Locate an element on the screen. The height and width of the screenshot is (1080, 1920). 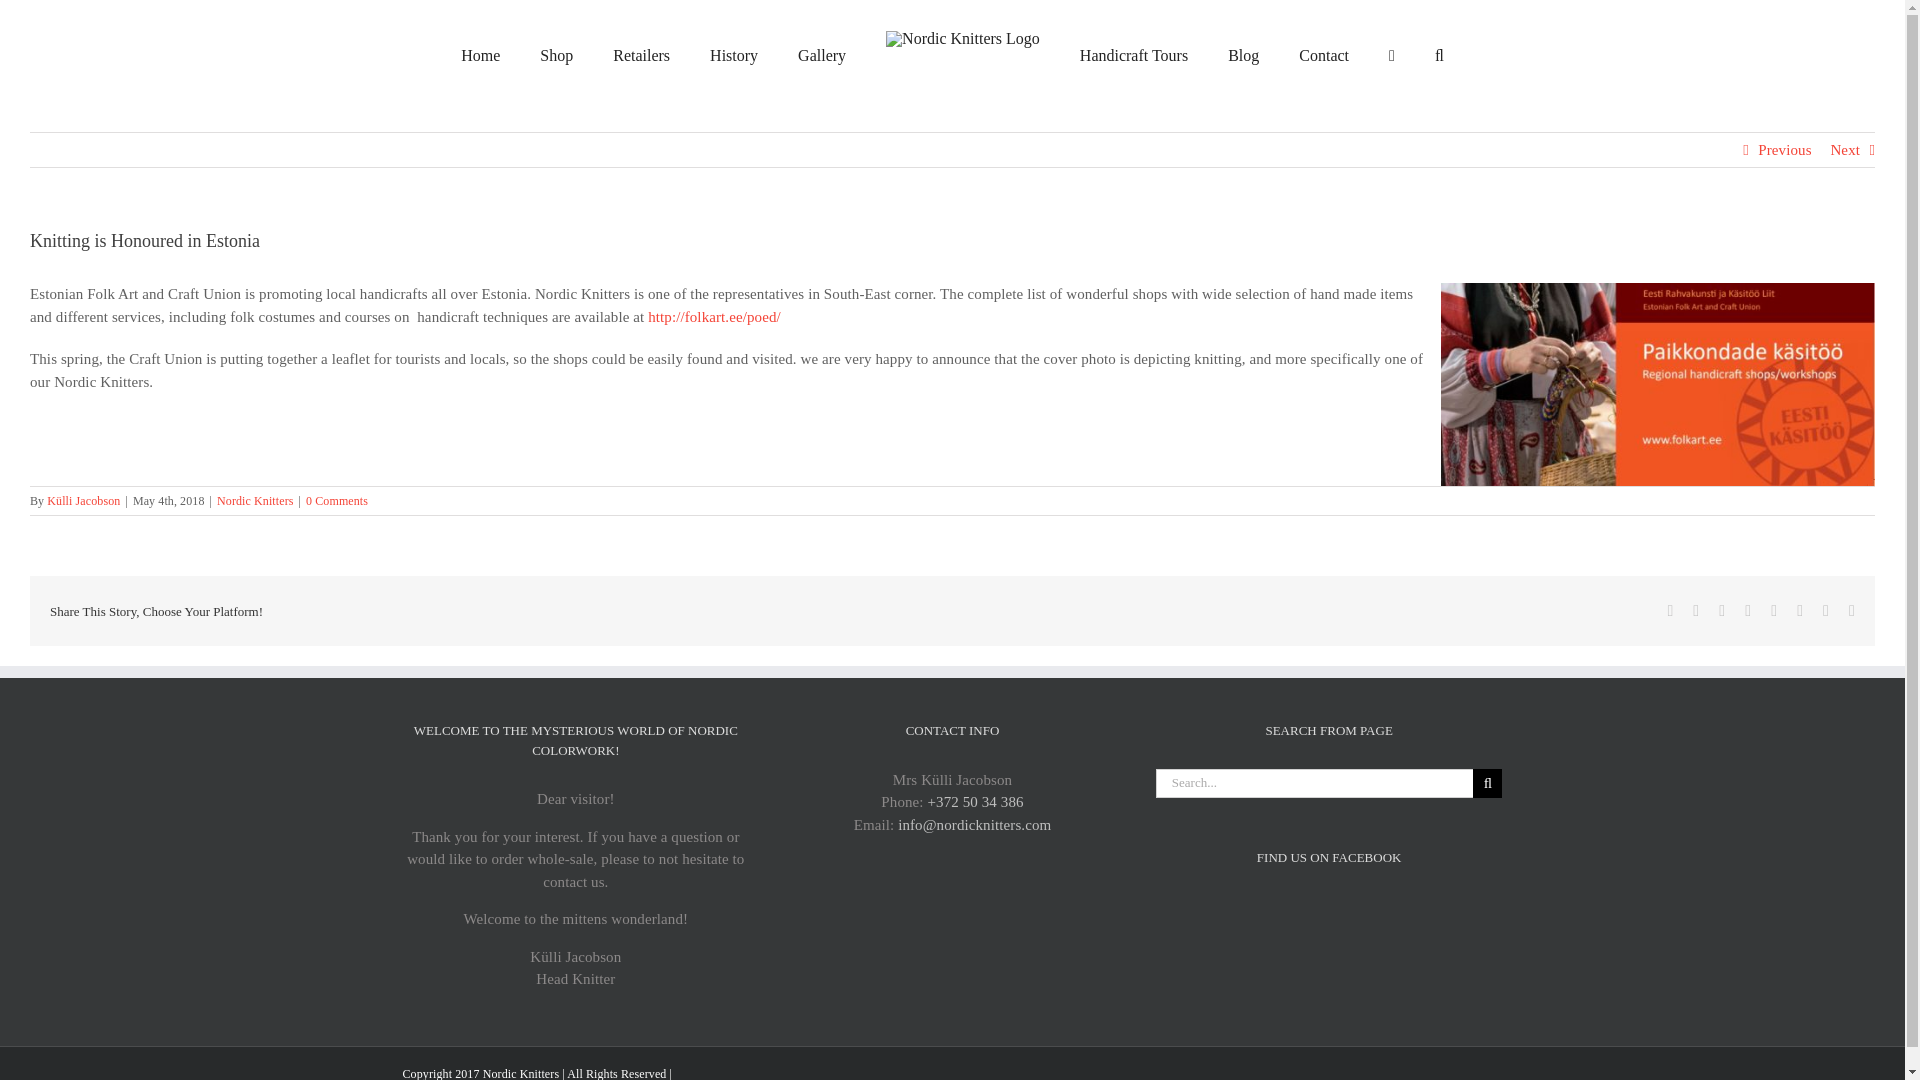
Previous is located at coordinates (1784, 150).